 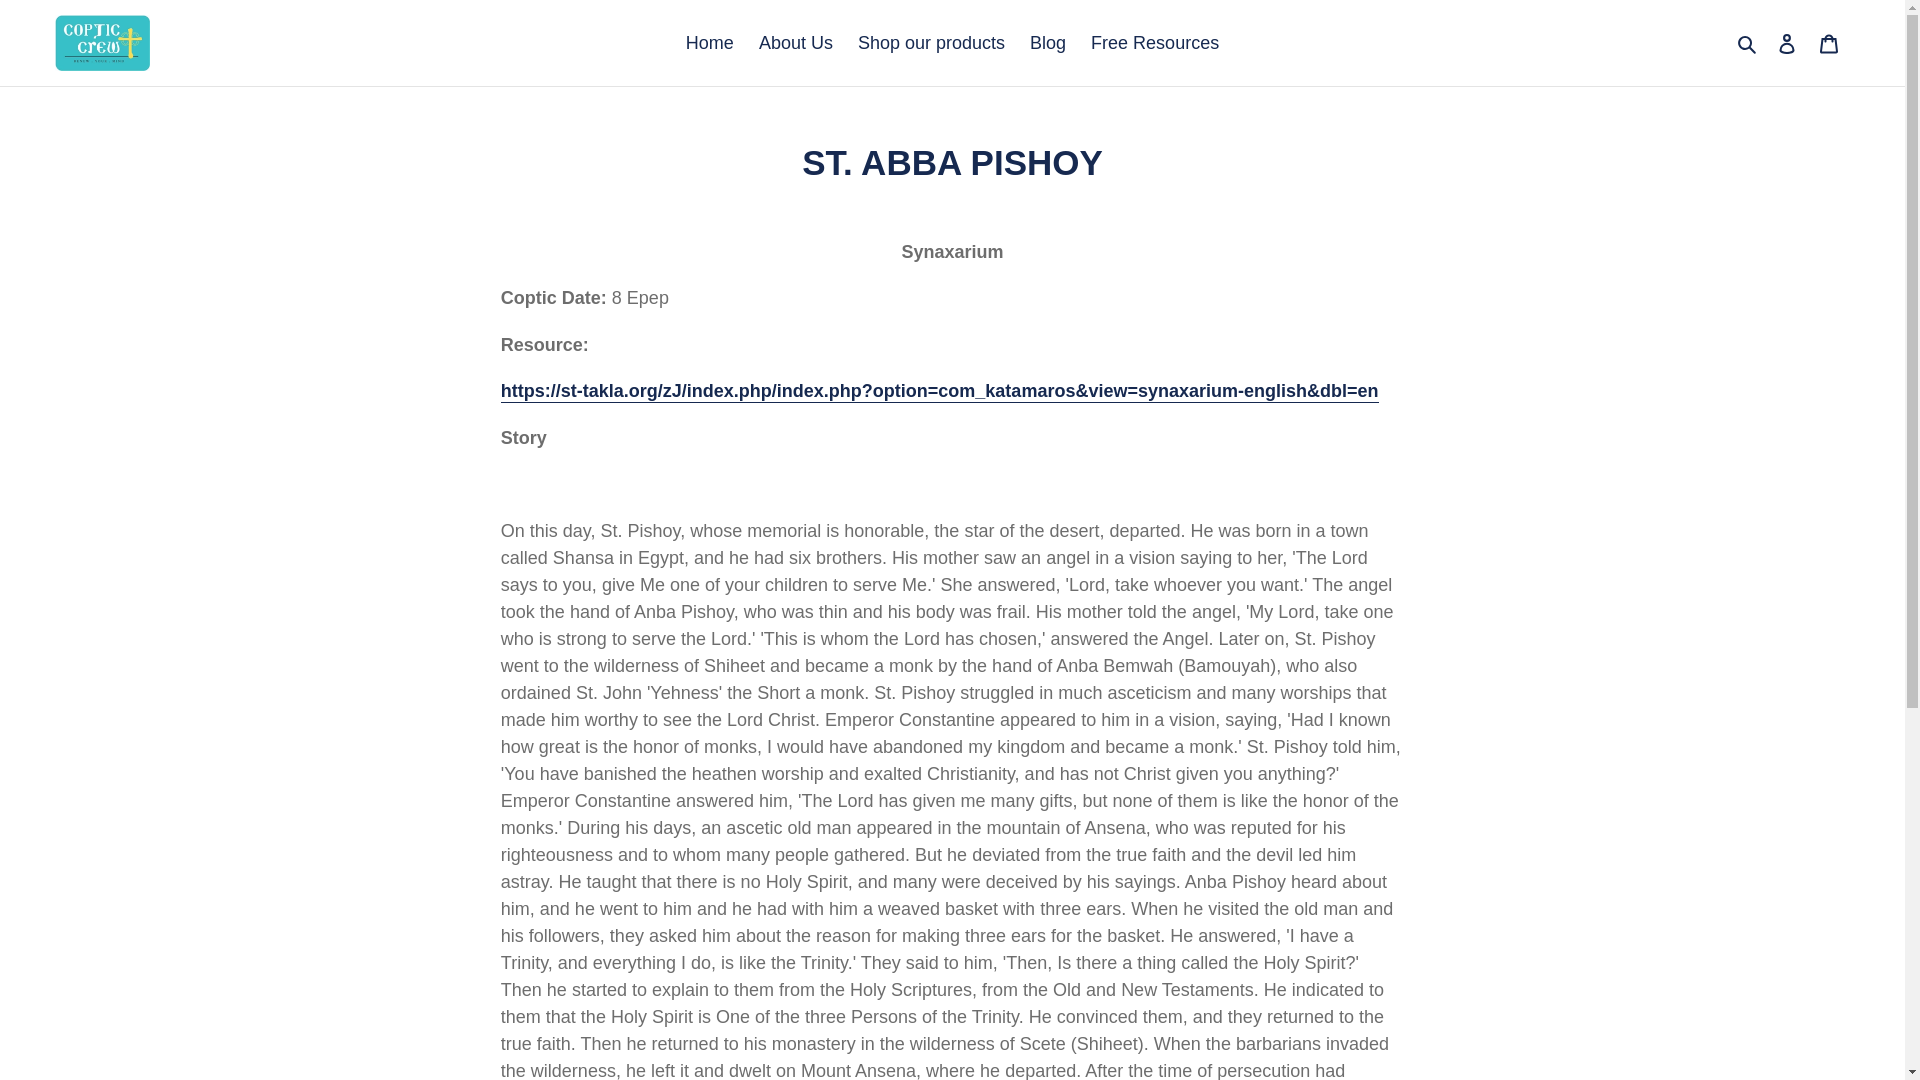 What do you see at coordinates (1154, 42) in the screenshot?
I see `Free Resources` at bounding box center [1154, 42].